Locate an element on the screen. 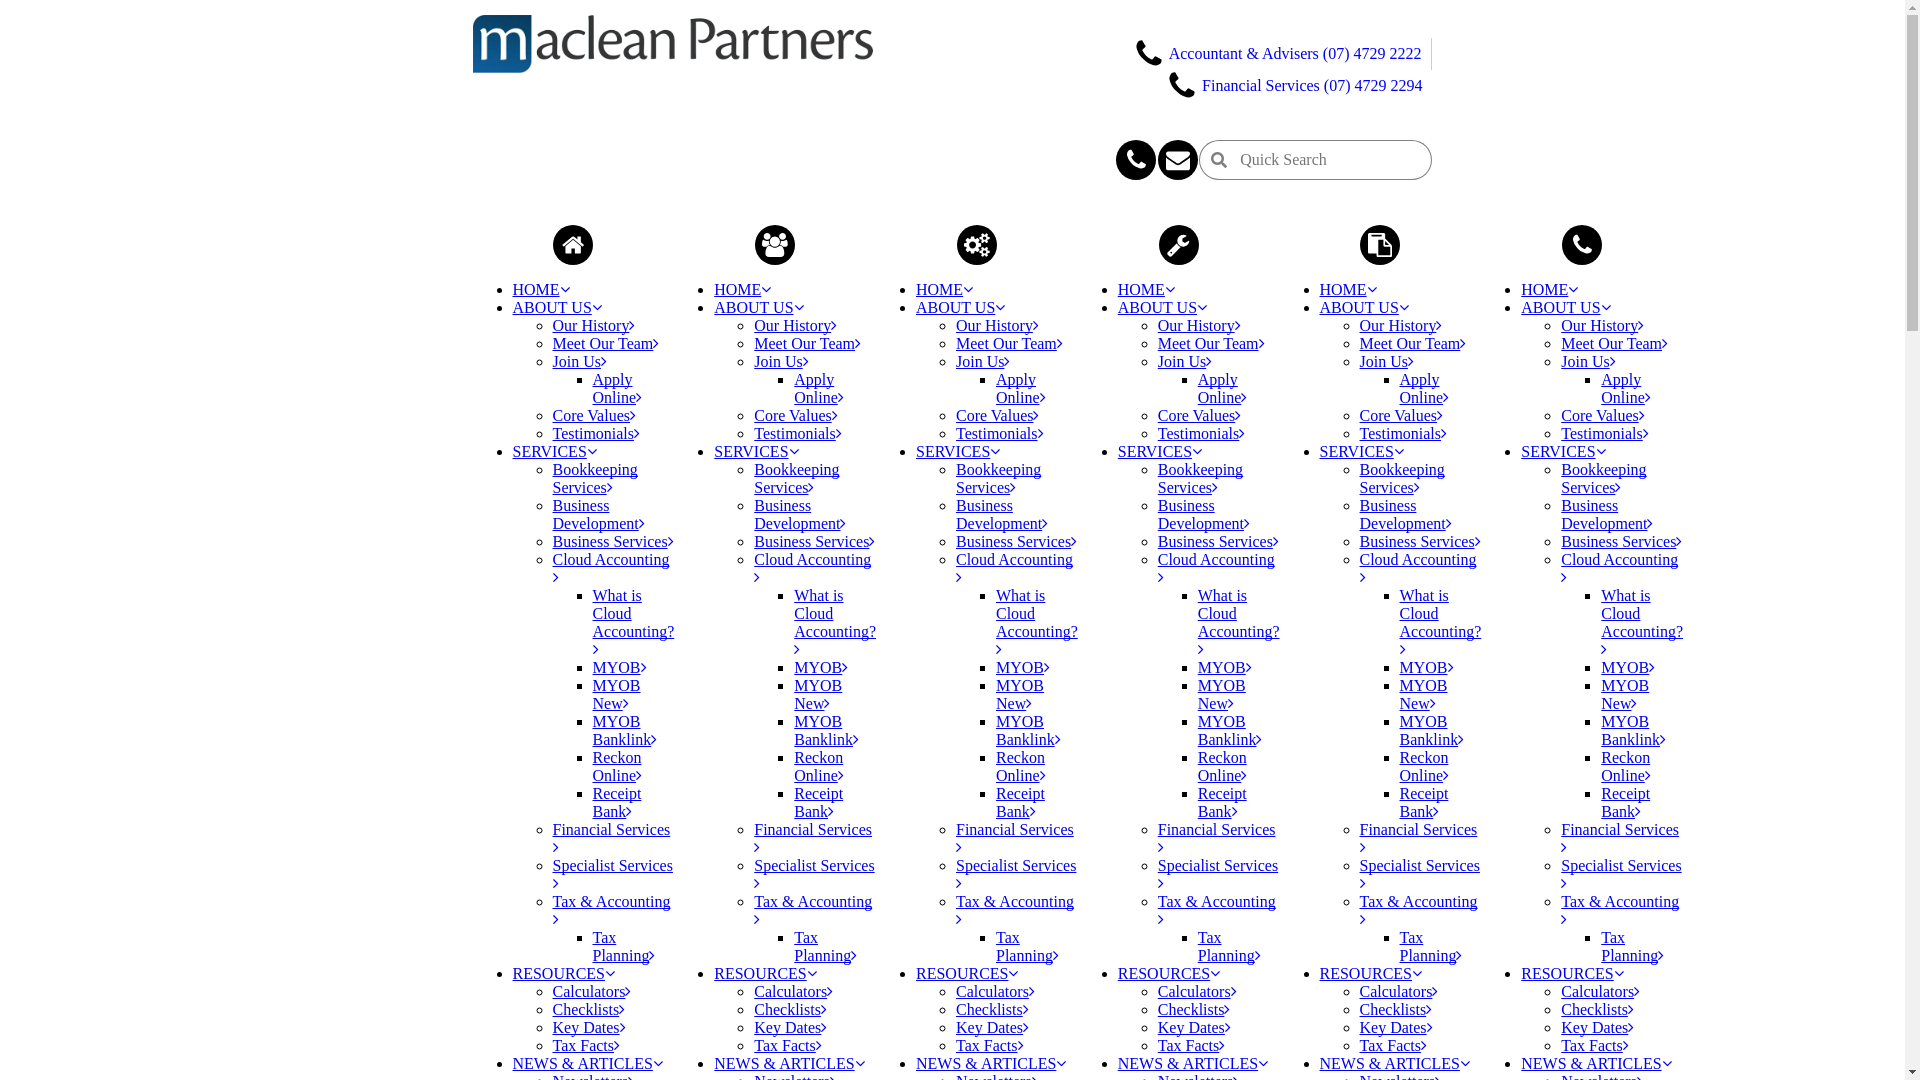  Tax Facts is located at coordinates (990, 1046).